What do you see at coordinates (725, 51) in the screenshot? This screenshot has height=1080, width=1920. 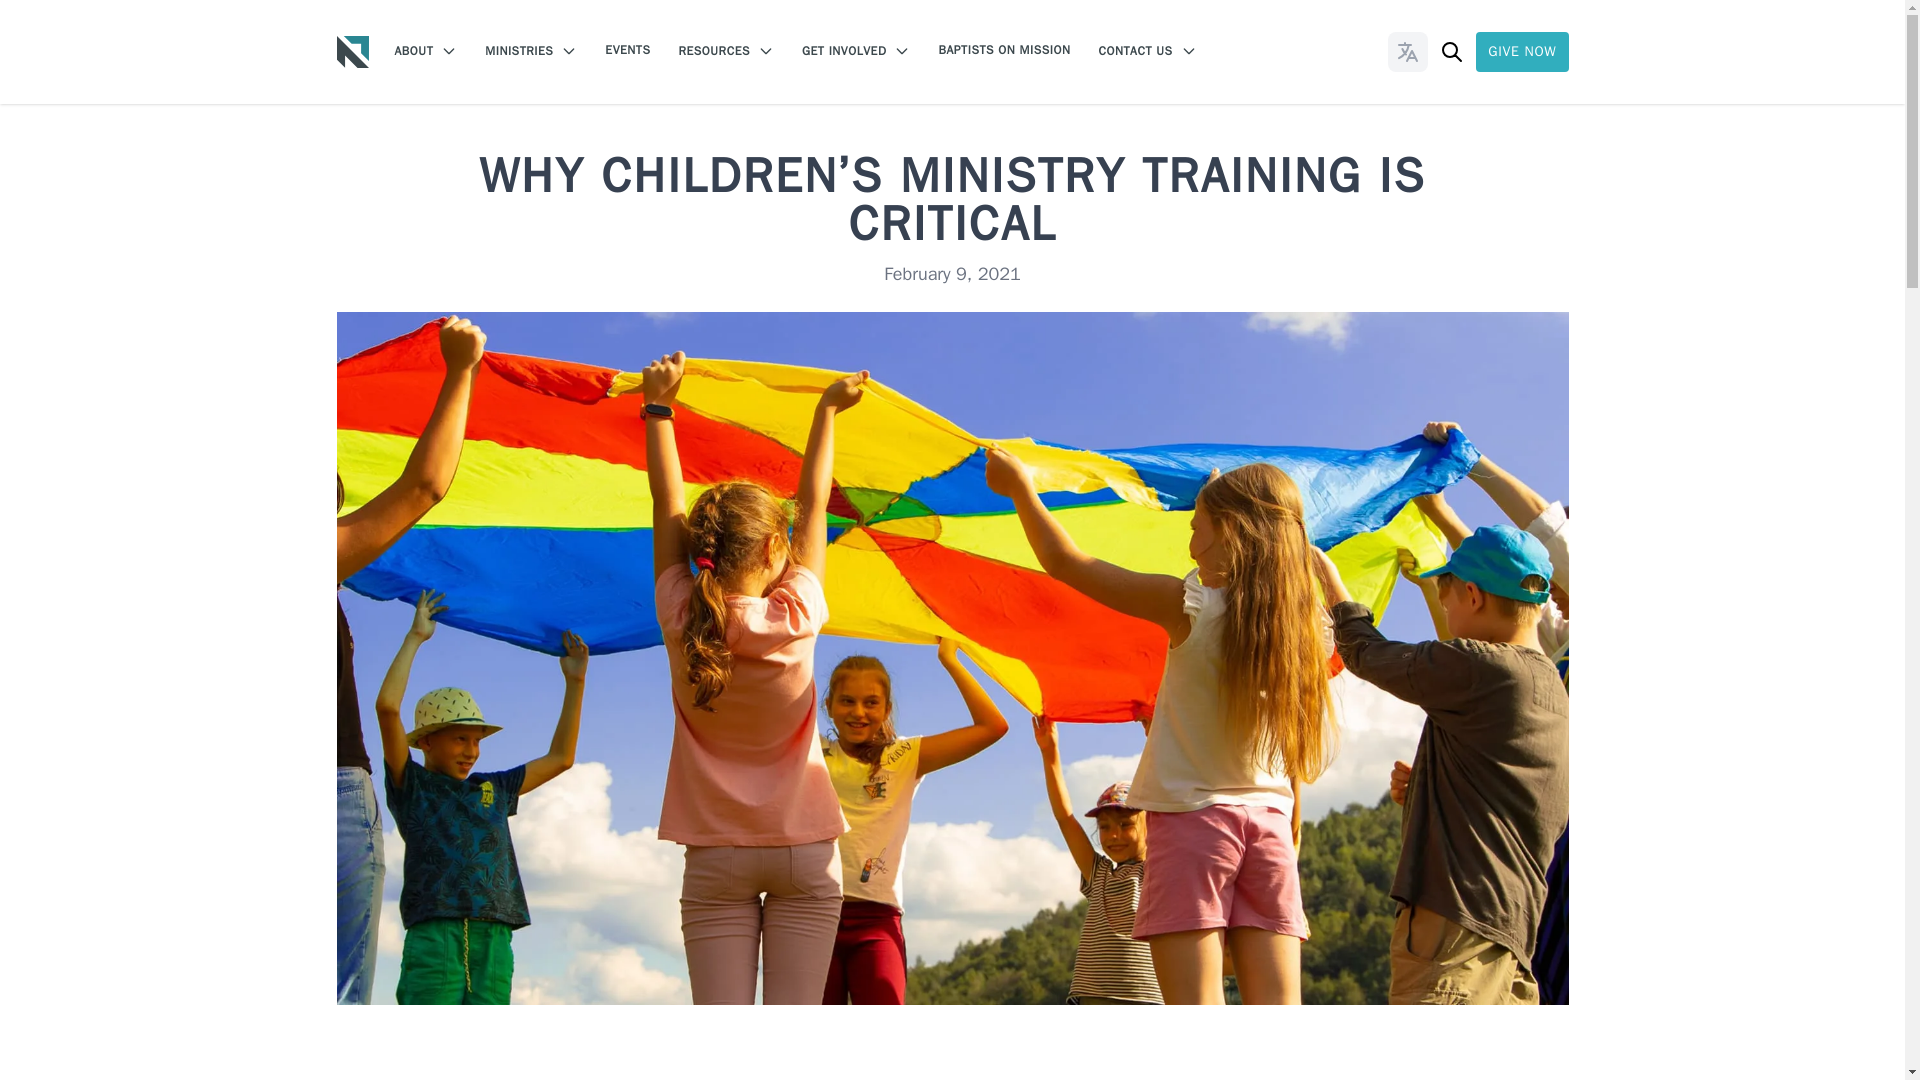 I see `RESOURCES` at bounding box center [725, 51].